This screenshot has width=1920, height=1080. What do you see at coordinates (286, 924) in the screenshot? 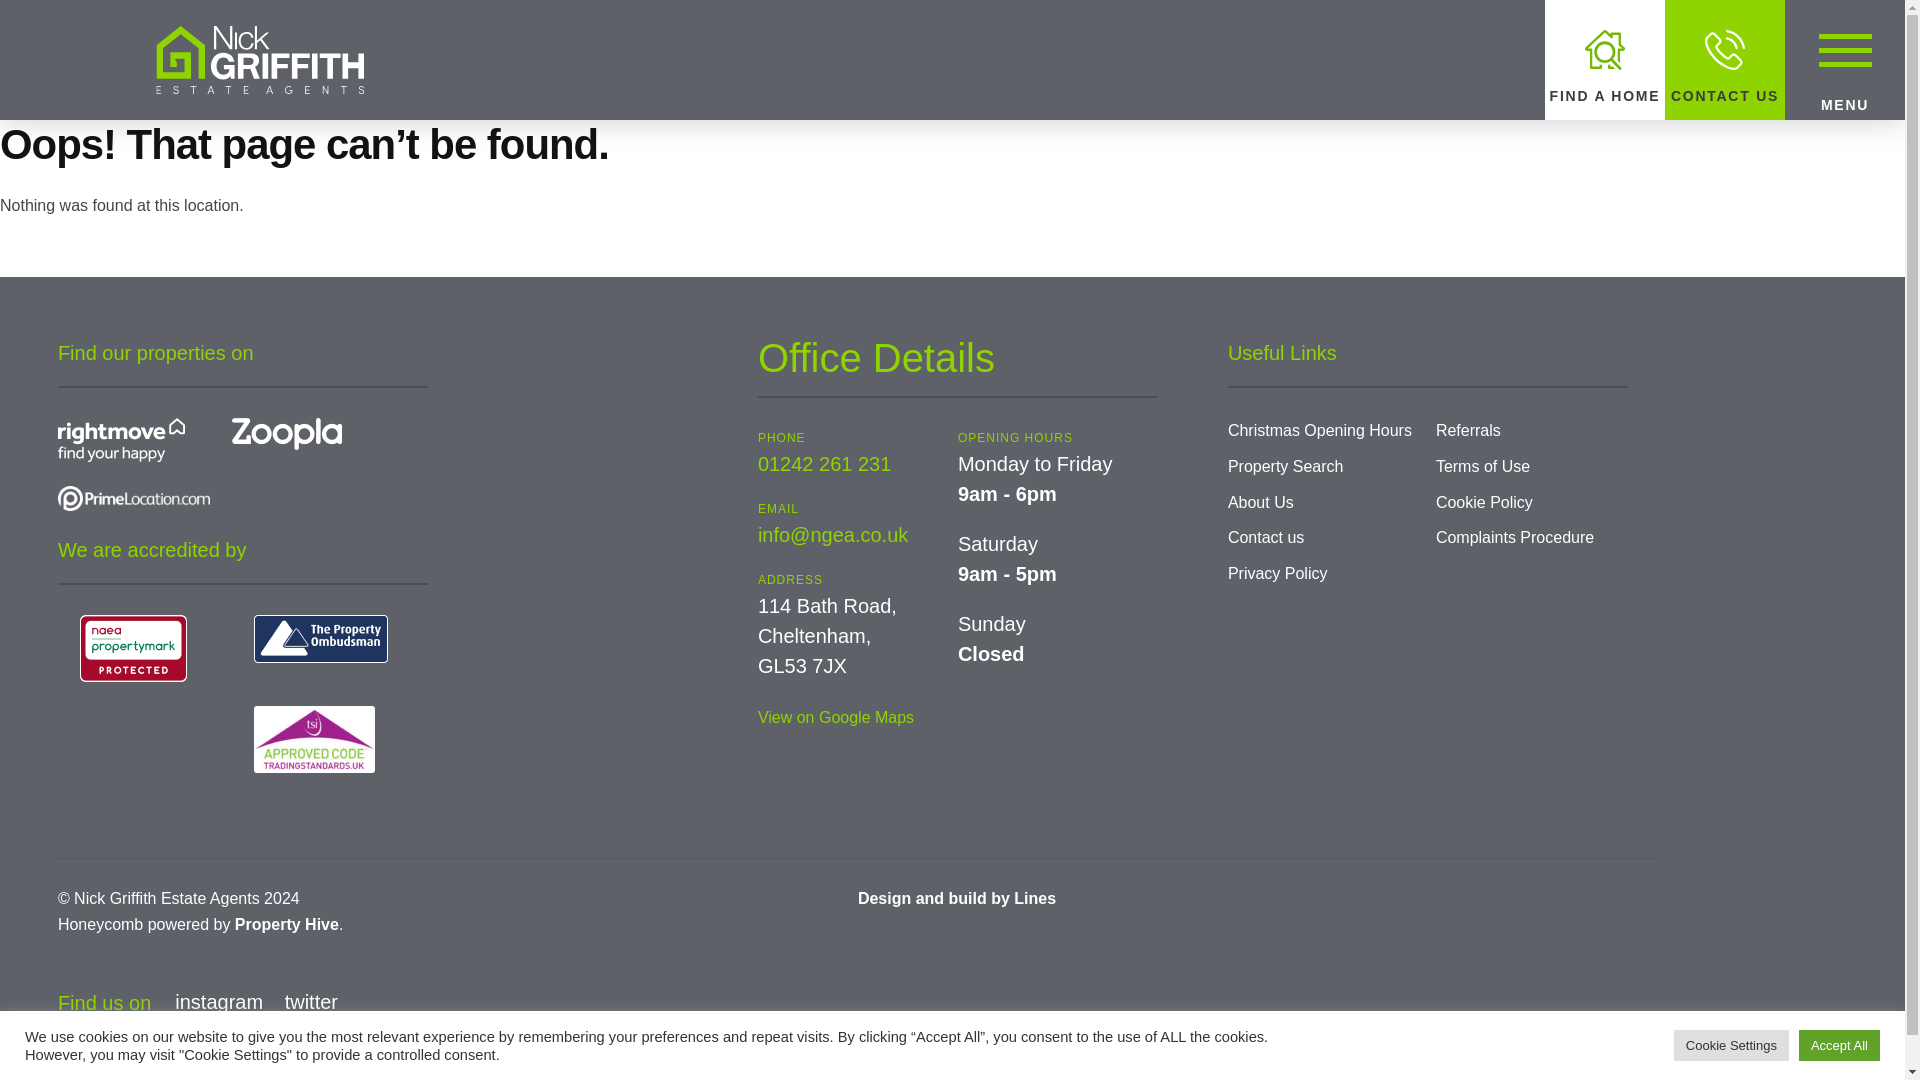
I see `Property Hive` at bounding box center [286, 924].